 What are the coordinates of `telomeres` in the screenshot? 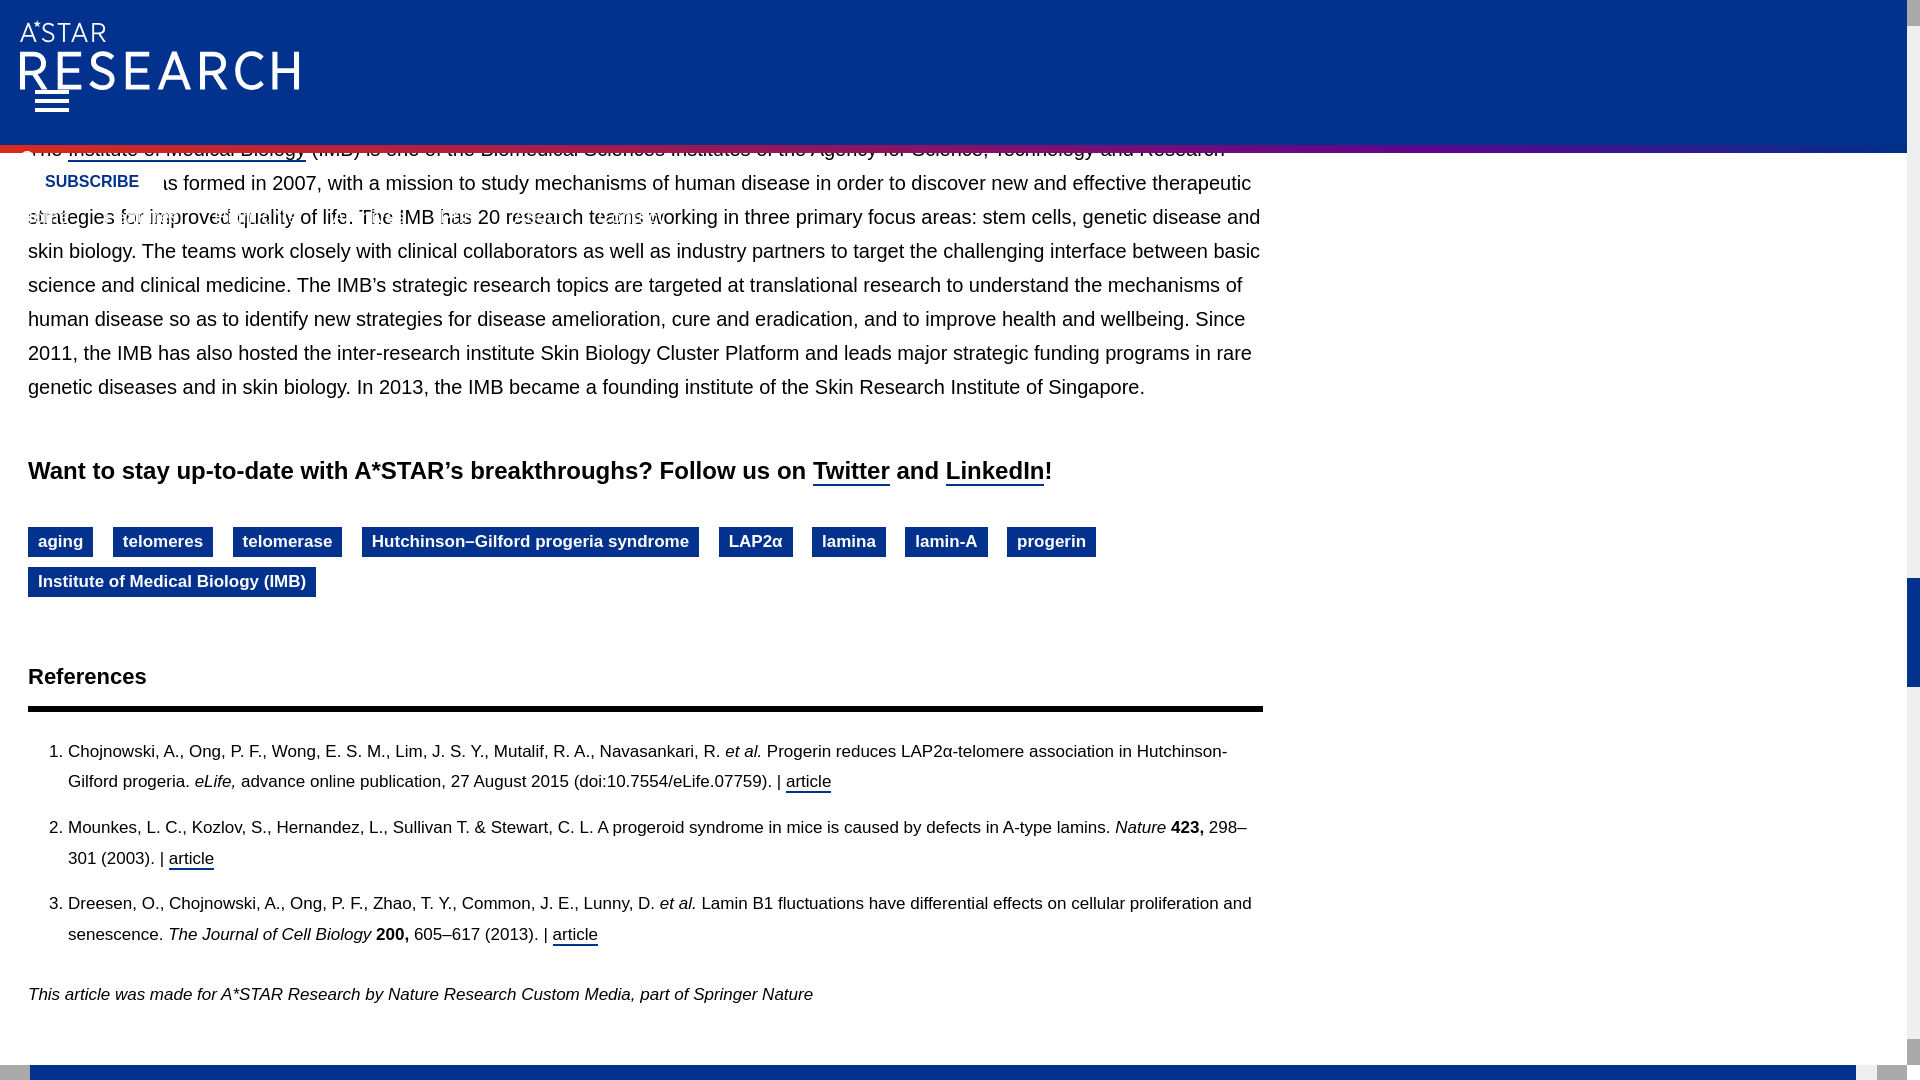 It's located at (163, 542).